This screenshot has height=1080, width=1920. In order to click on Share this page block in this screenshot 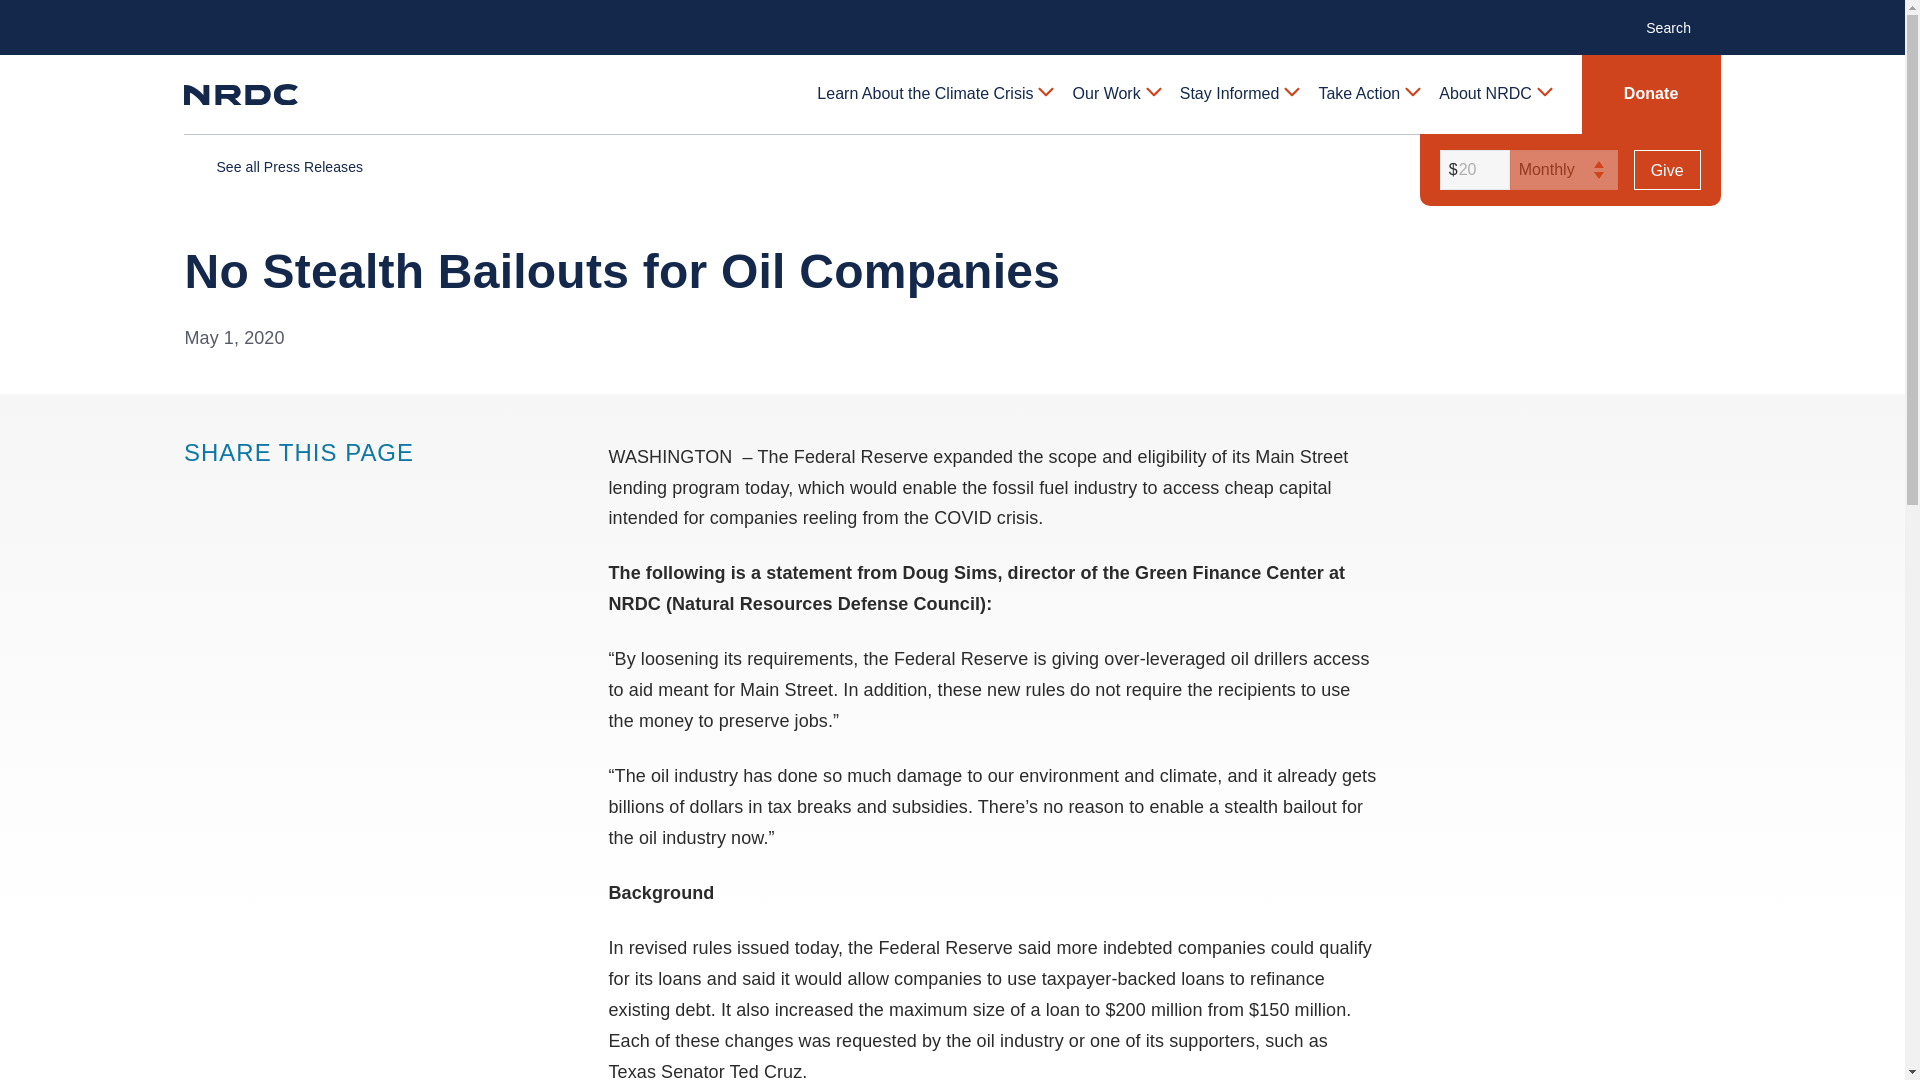, I will do `click(278, 490)`.